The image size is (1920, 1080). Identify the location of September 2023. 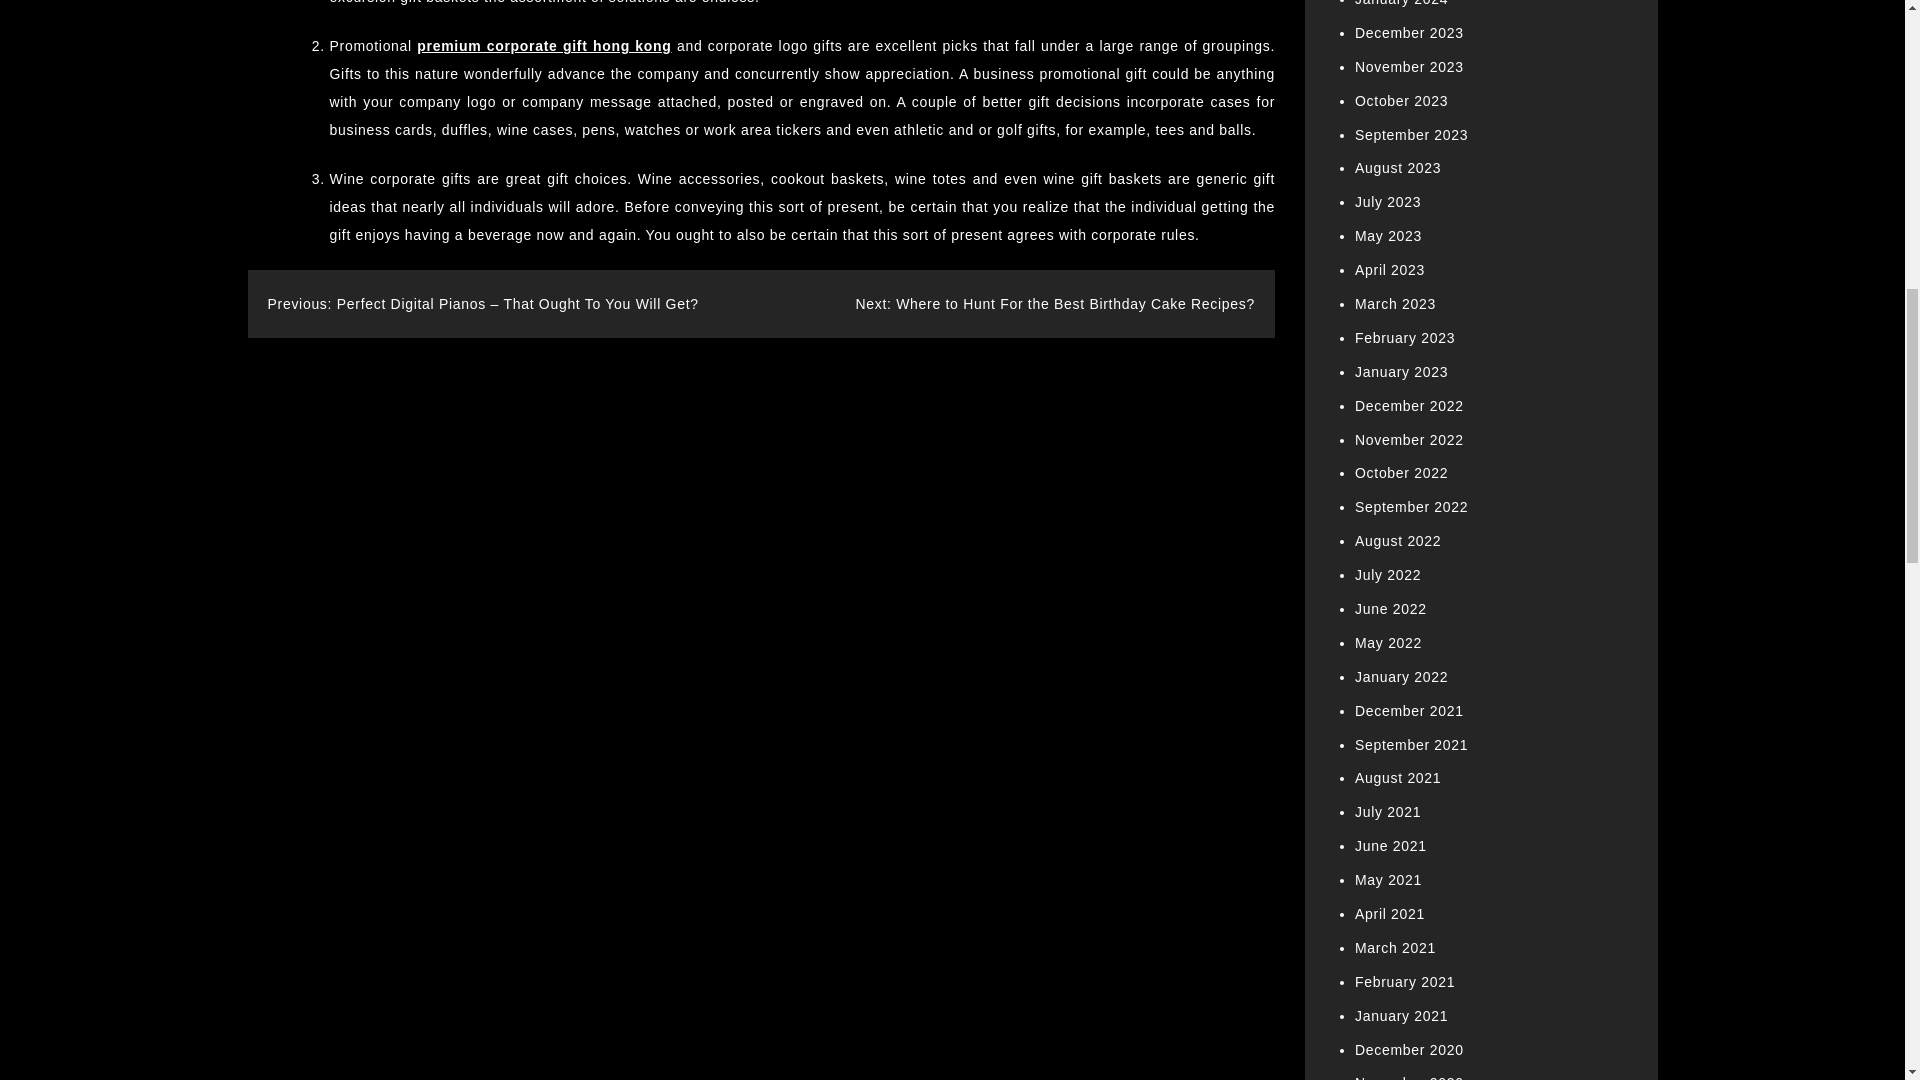
(1412, 134).